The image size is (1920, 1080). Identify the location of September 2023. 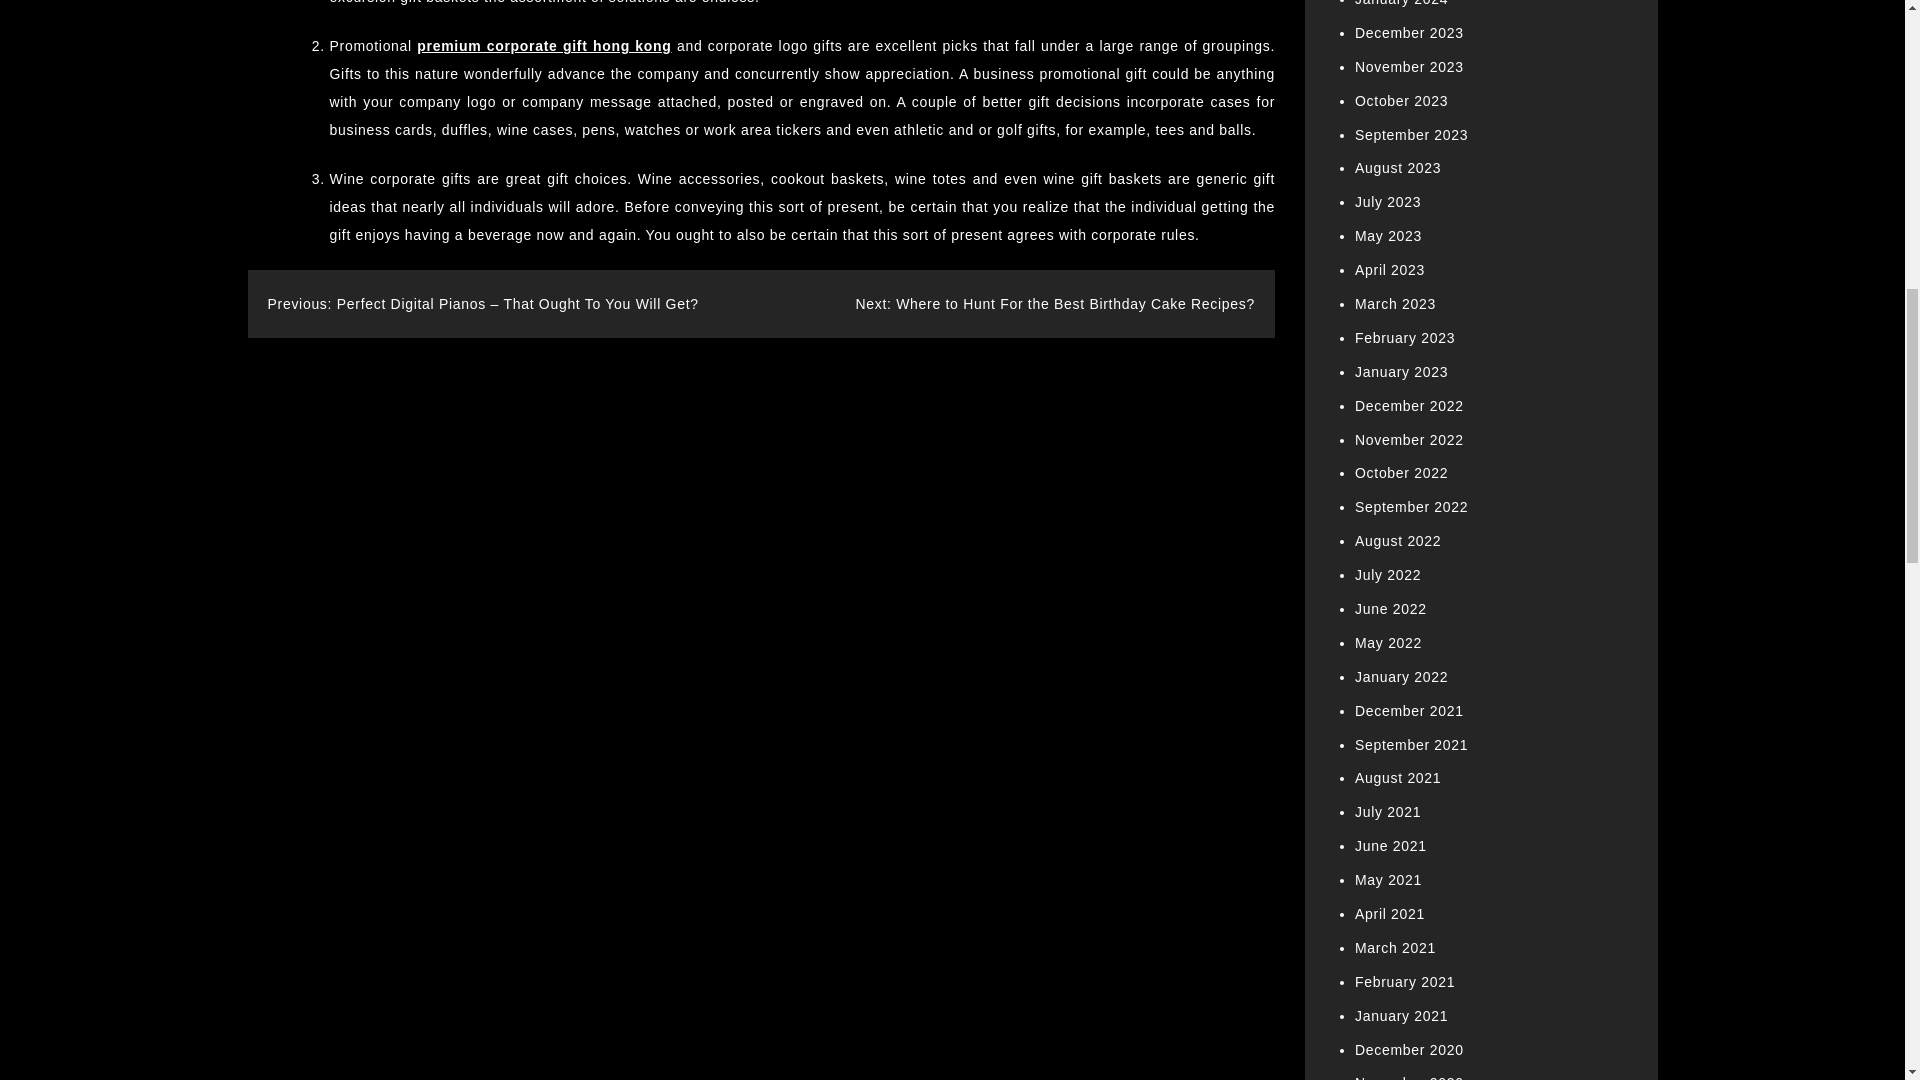
(1412, 134).